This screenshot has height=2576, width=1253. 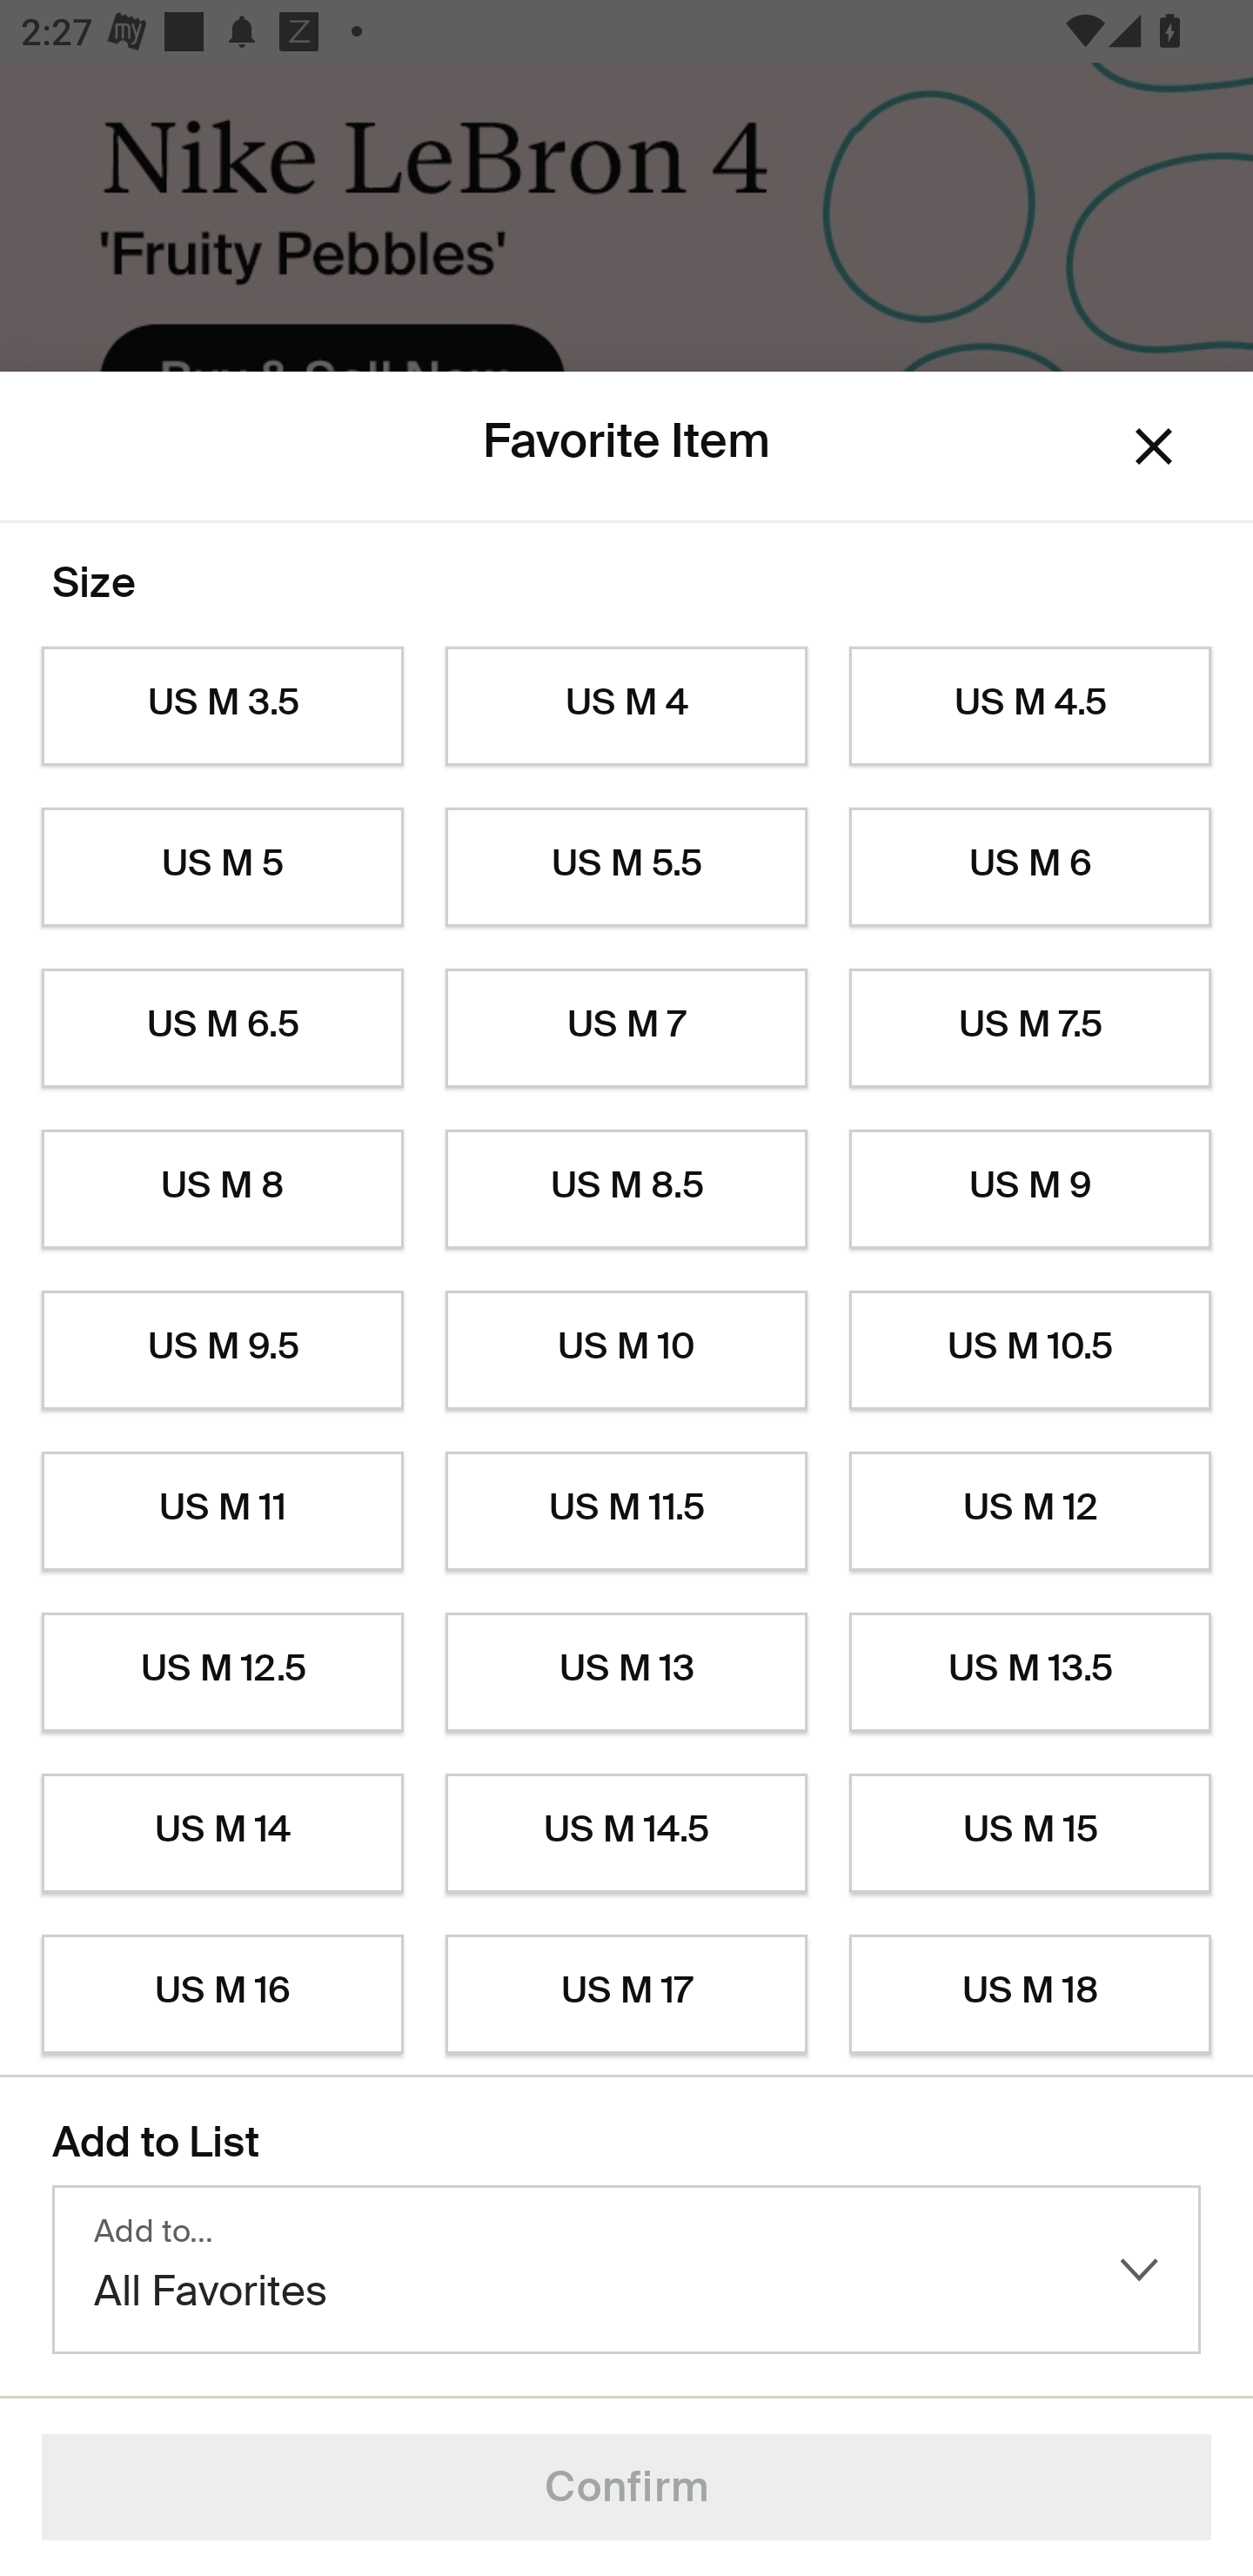 What do you see at coordinates (626, 1029) in the screenshot?
I see `US M 7` at bounding box center [626, 1029].